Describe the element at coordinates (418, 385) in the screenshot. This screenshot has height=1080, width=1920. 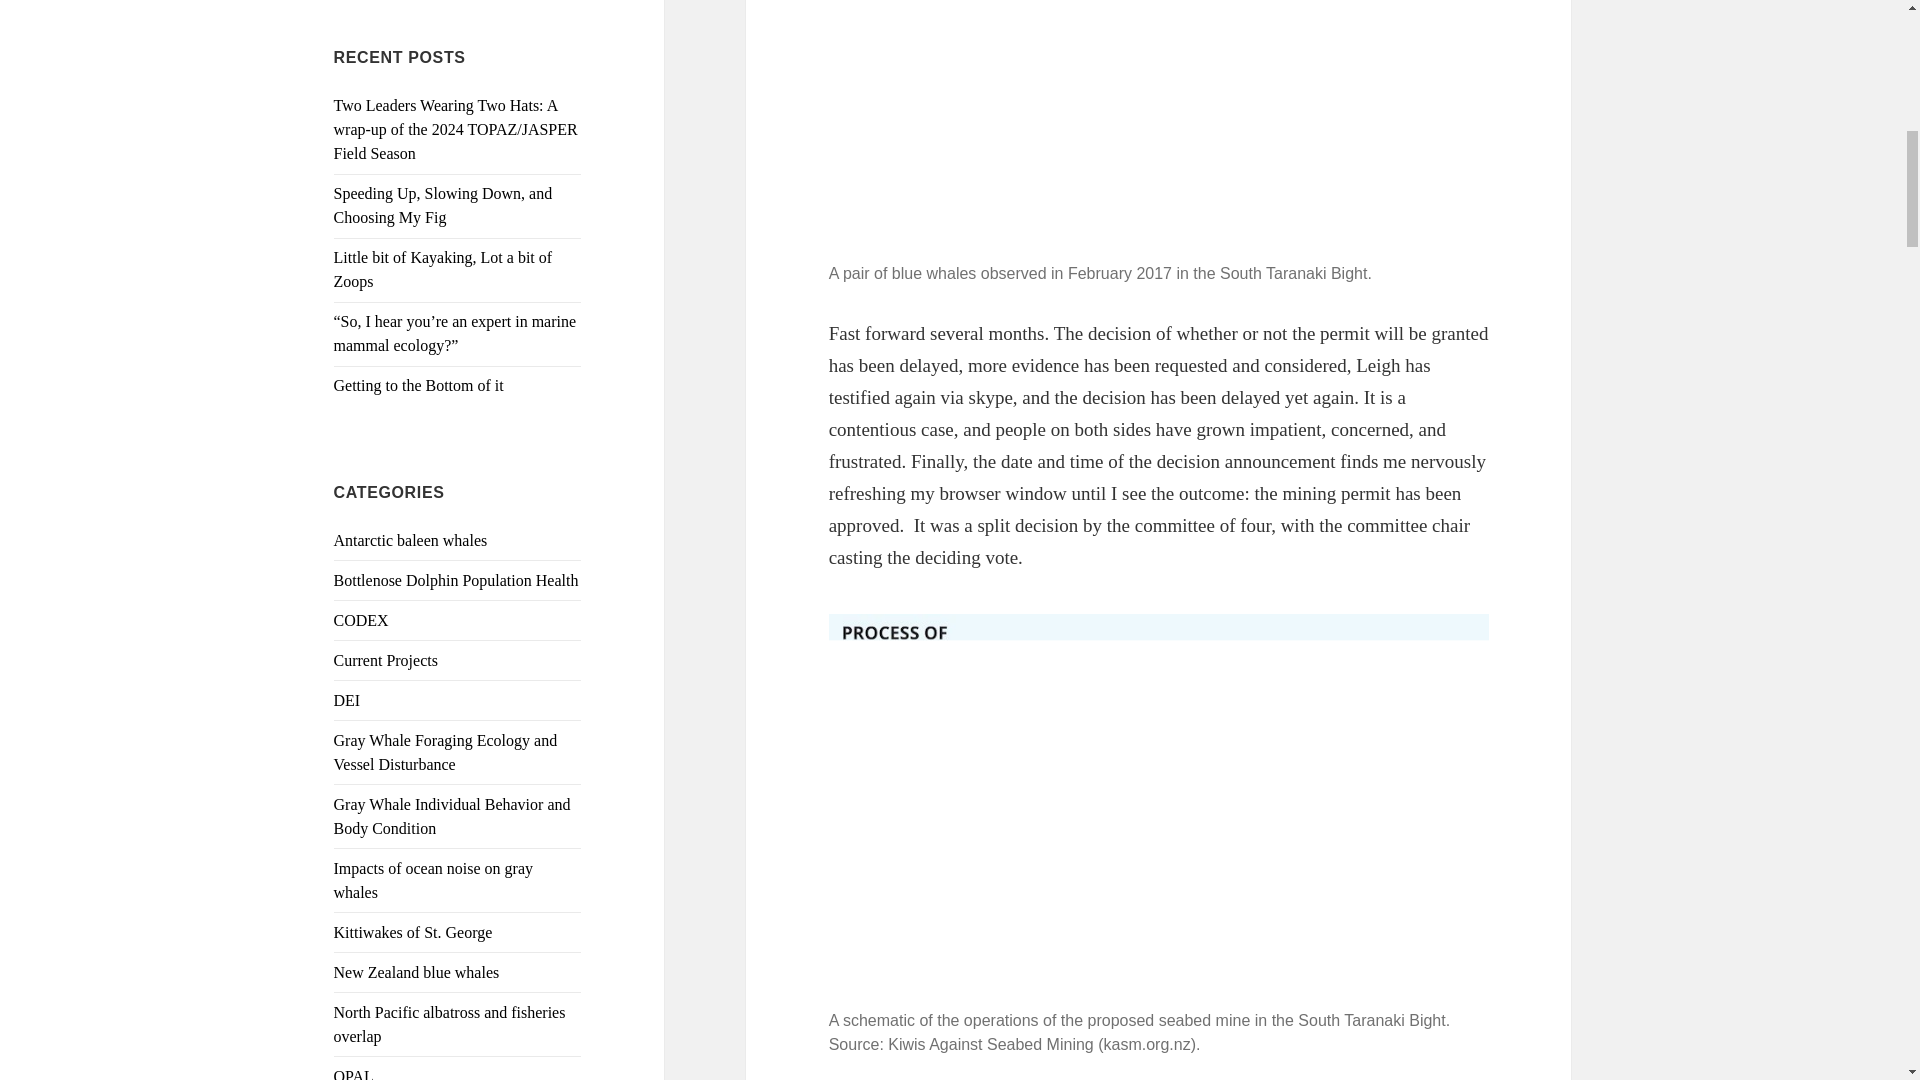
I see `Getting to the Bottom of it` at that location.